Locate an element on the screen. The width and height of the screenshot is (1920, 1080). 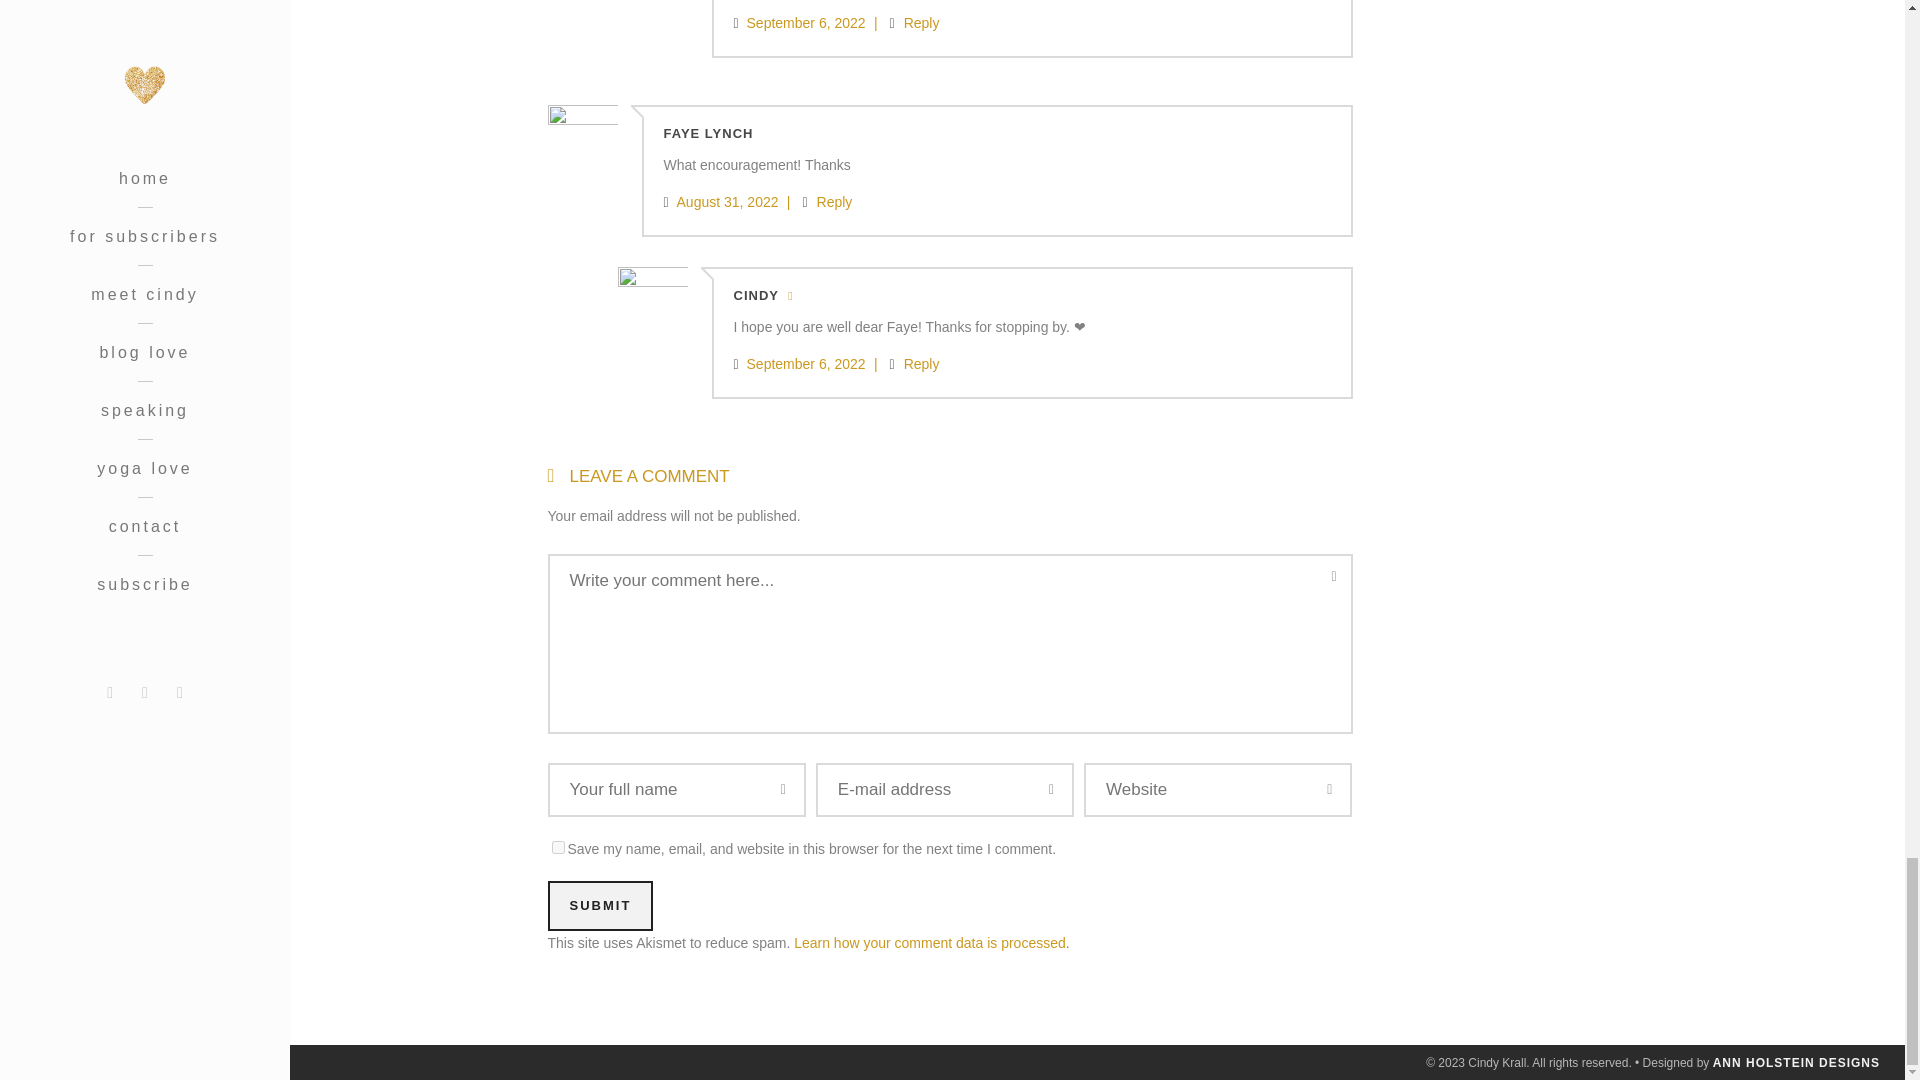
yes is located at coordinates (558, 848).